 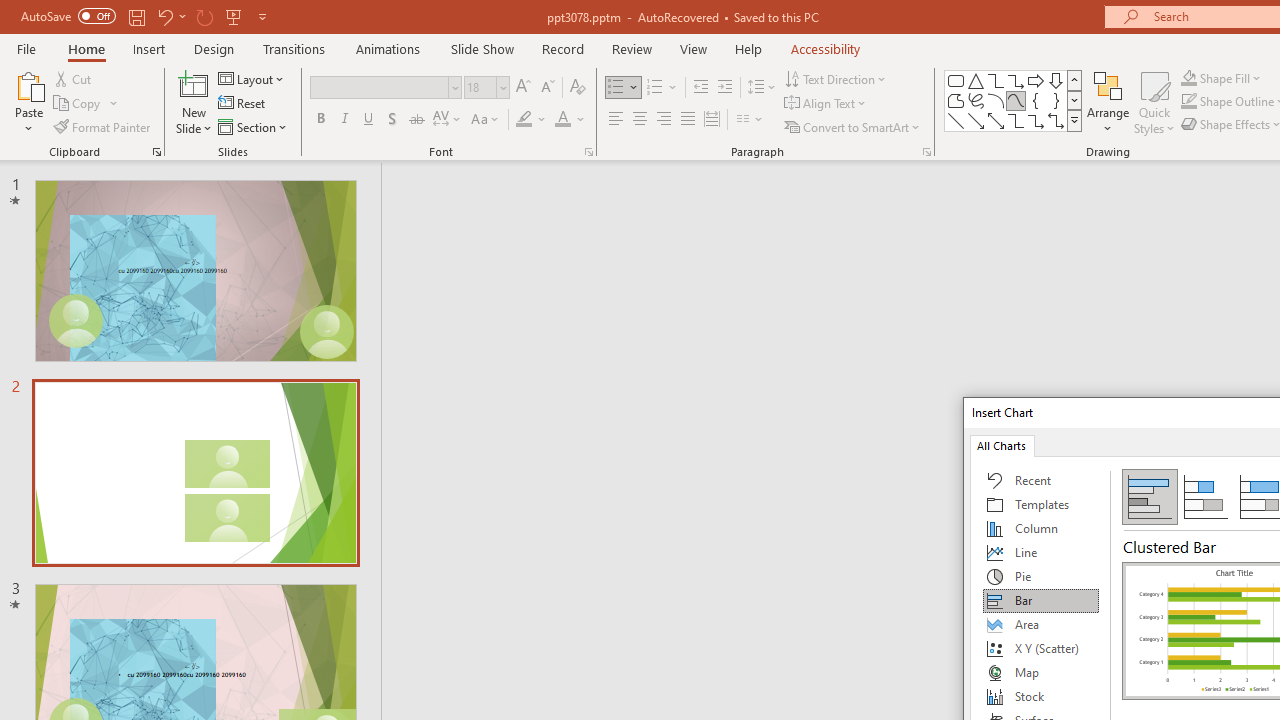 What do you see at coordinates (1041, 696) in the screenshot?
I see `Stock` at bounding box center [1041, 696].